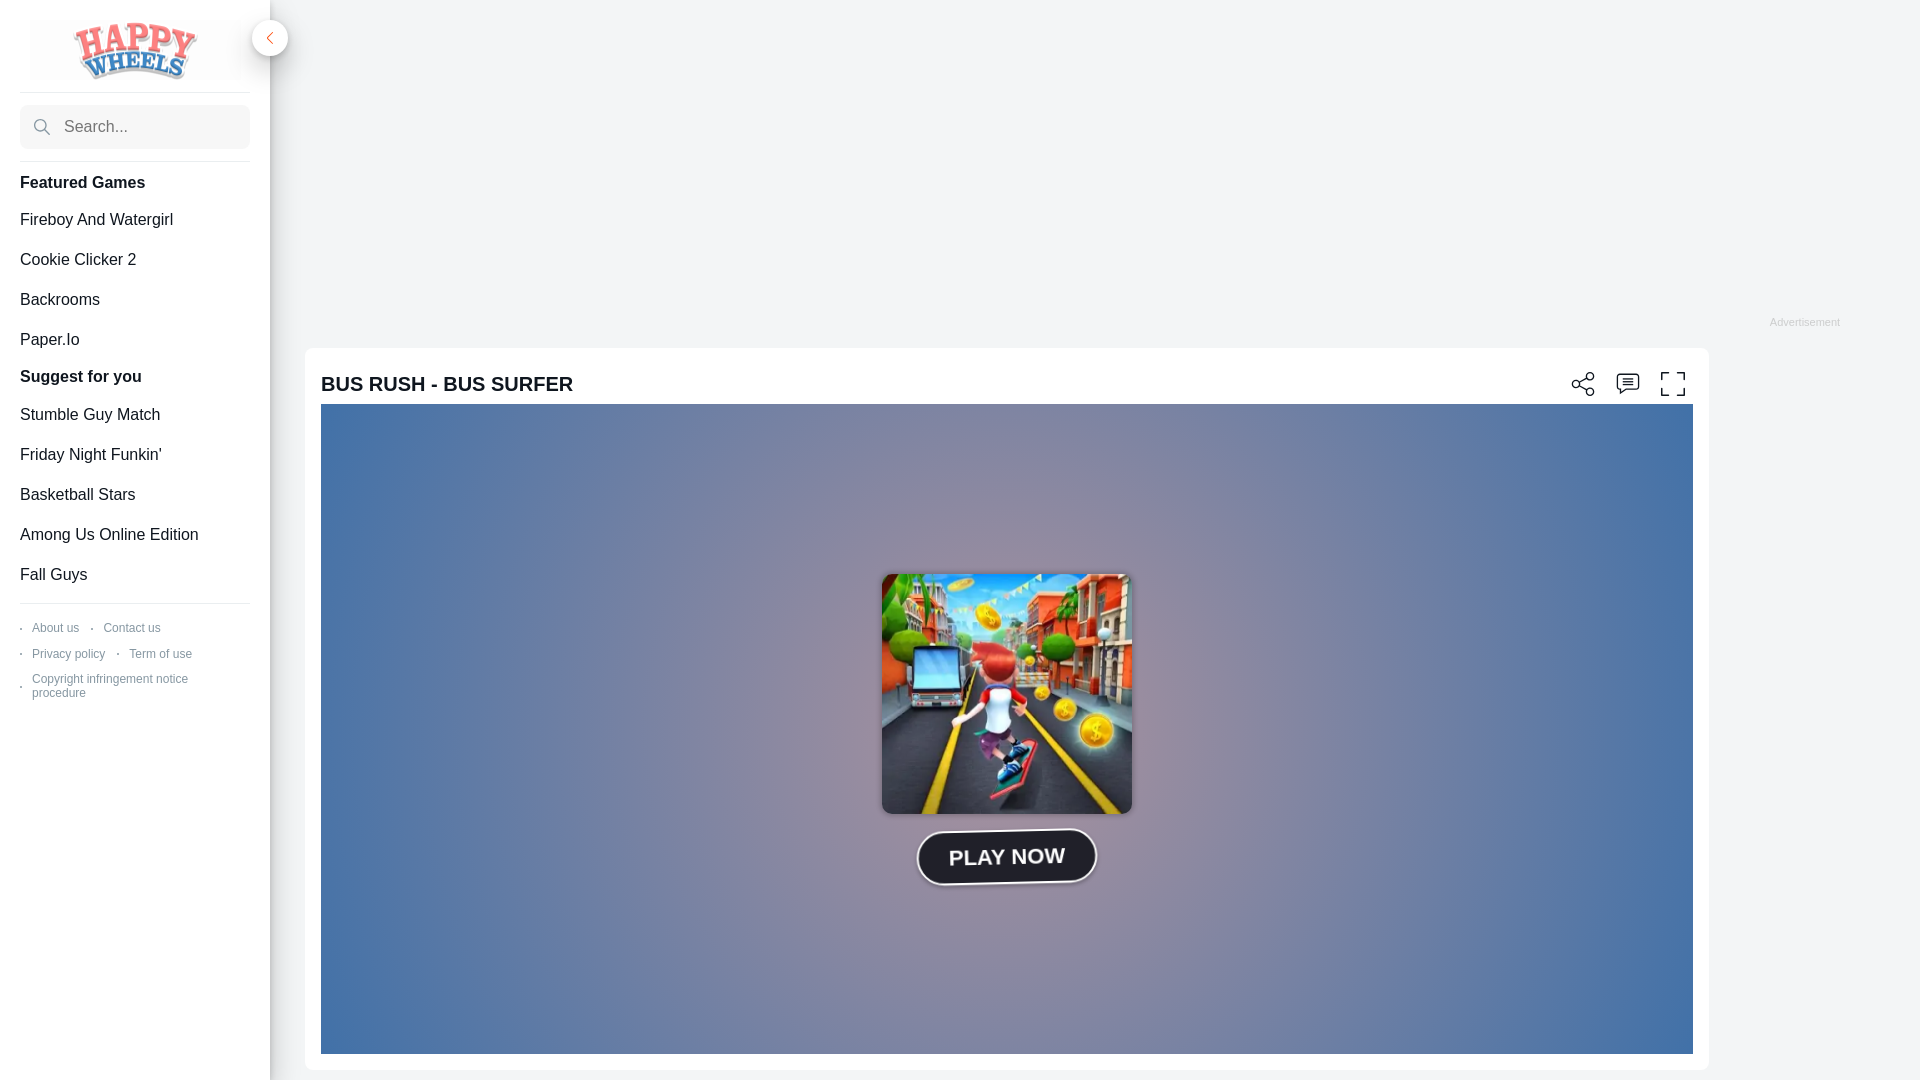 This screenshot has width=1920, height=1080. Describe the element at coordinates (136, 50) in the screenshot. I see `Happy Wheels` at that location.